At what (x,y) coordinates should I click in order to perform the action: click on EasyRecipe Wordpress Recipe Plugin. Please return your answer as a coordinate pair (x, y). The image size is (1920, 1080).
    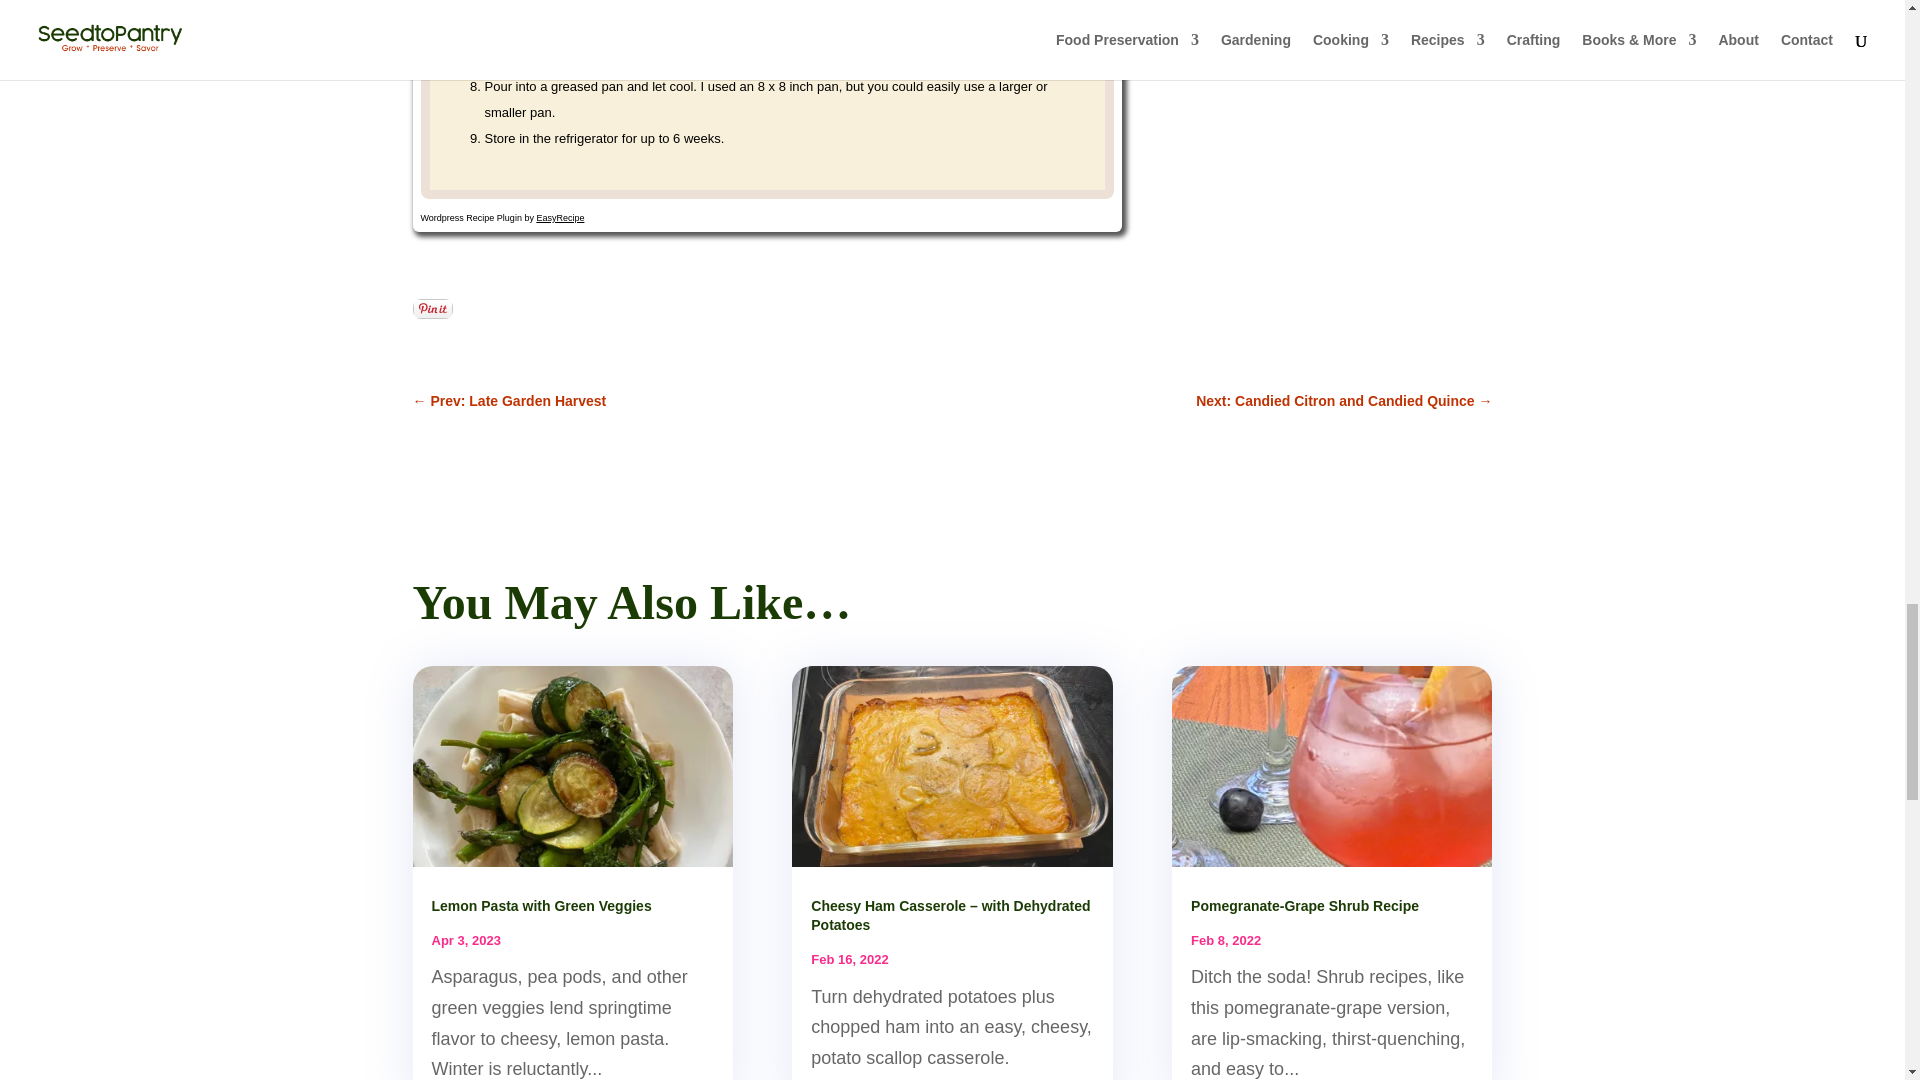
    Looking at the image, I should click on (502, 217).